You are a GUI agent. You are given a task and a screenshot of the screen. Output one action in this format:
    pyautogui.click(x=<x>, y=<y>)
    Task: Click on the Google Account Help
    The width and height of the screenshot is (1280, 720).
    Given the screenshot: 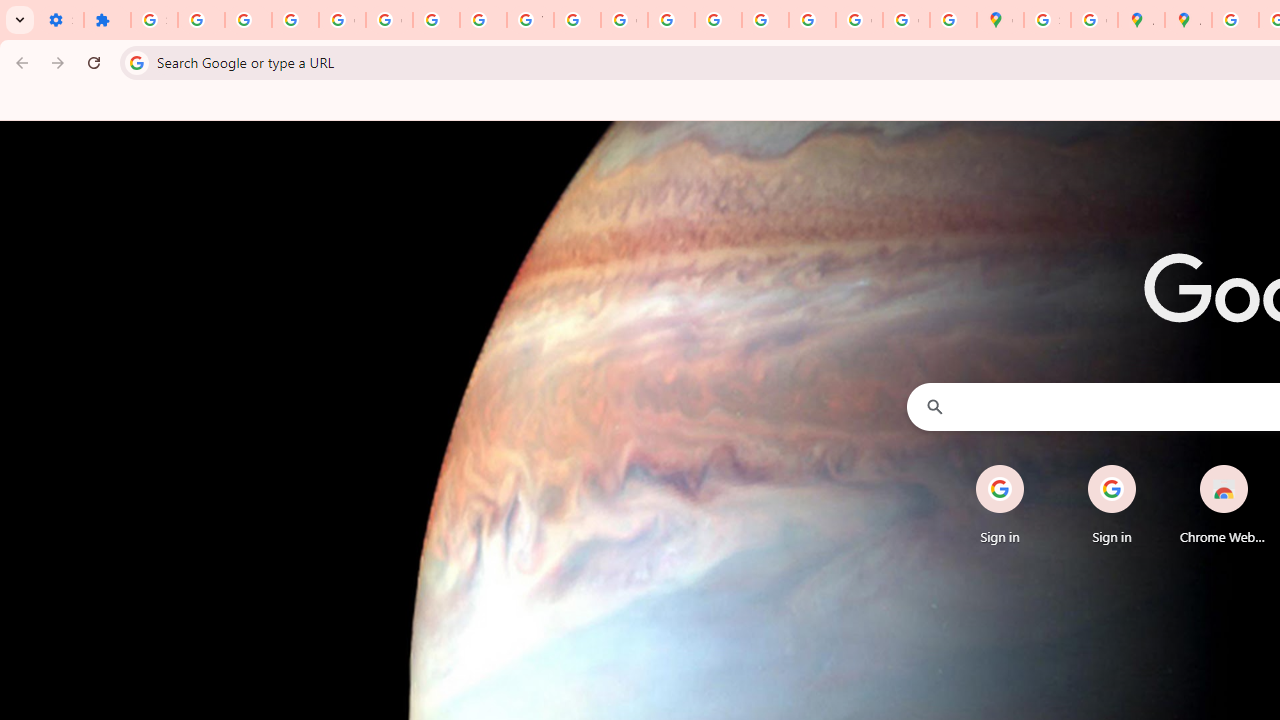 What is the action you would take?
    pyautogui.click(x=342, y=20)
    